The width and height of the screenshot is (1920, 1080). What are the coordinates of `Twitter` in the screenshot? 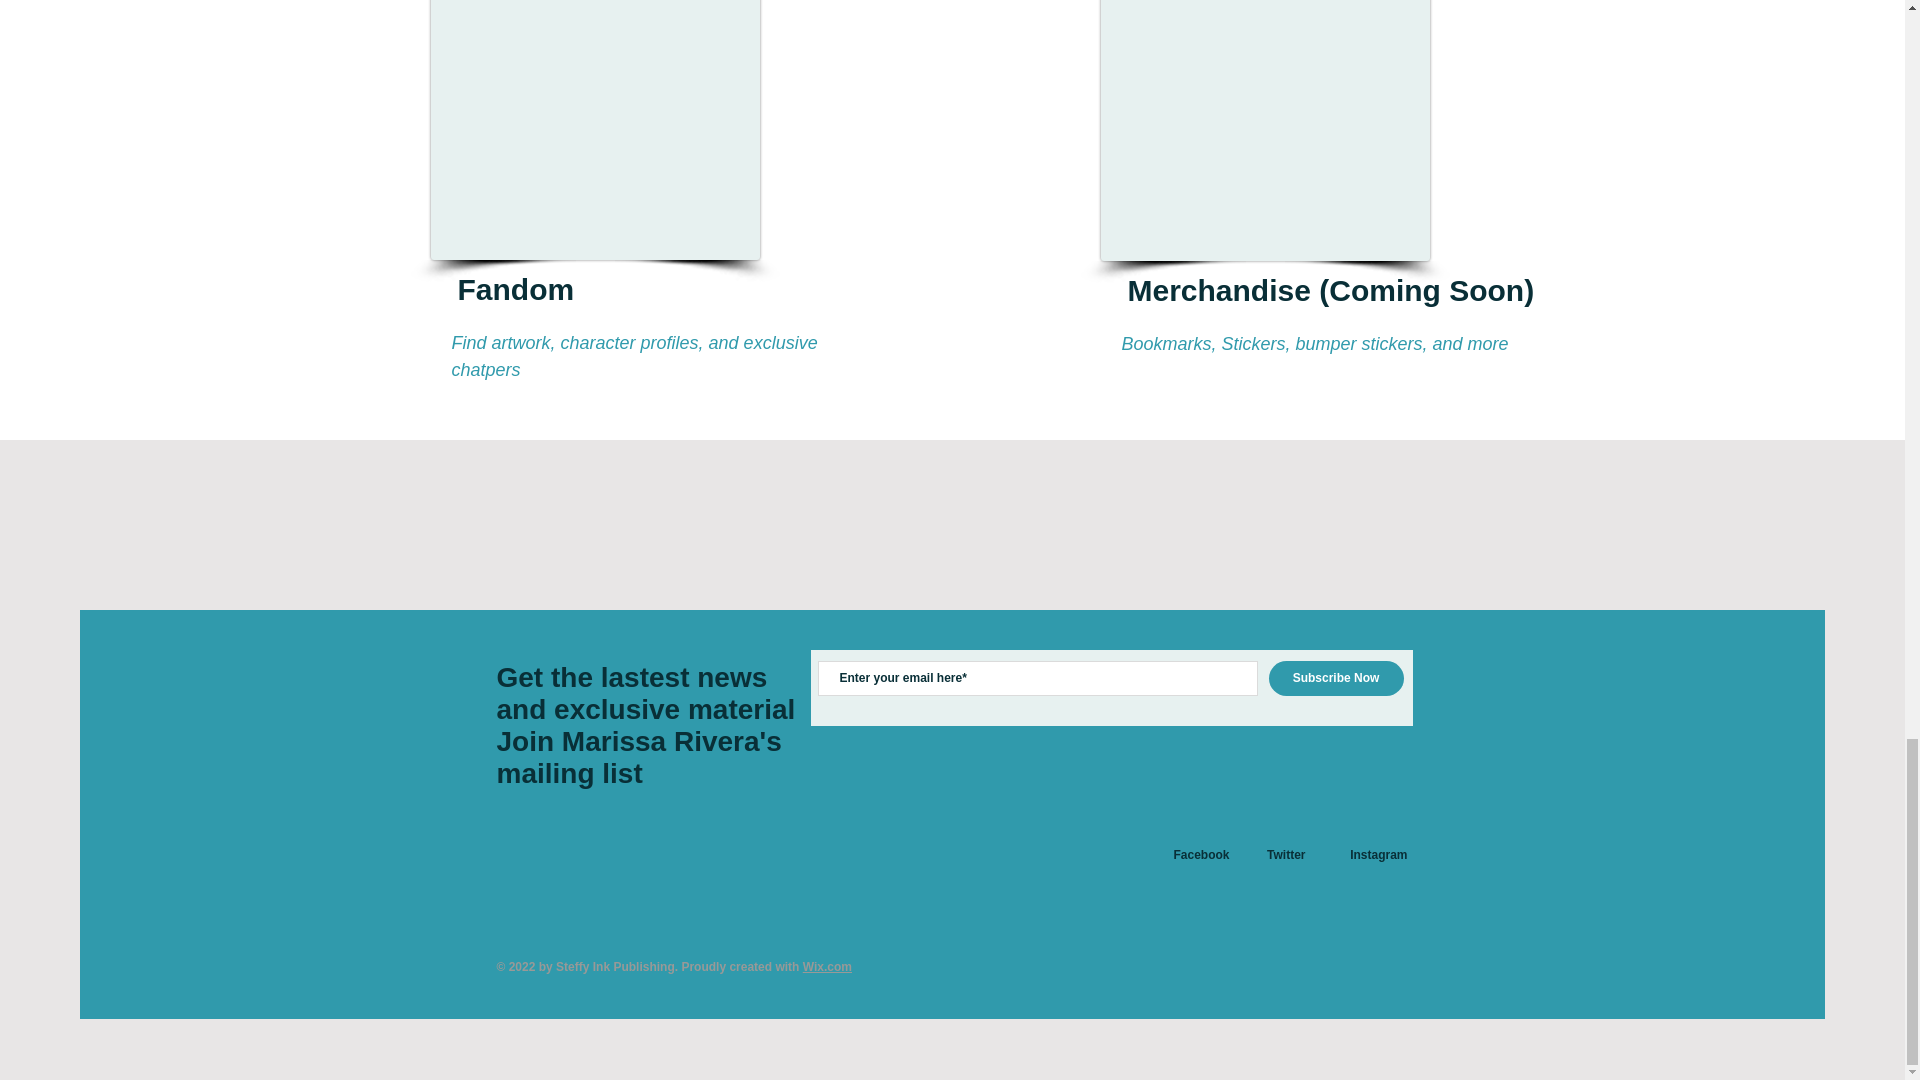 It's located at (1286, 854).